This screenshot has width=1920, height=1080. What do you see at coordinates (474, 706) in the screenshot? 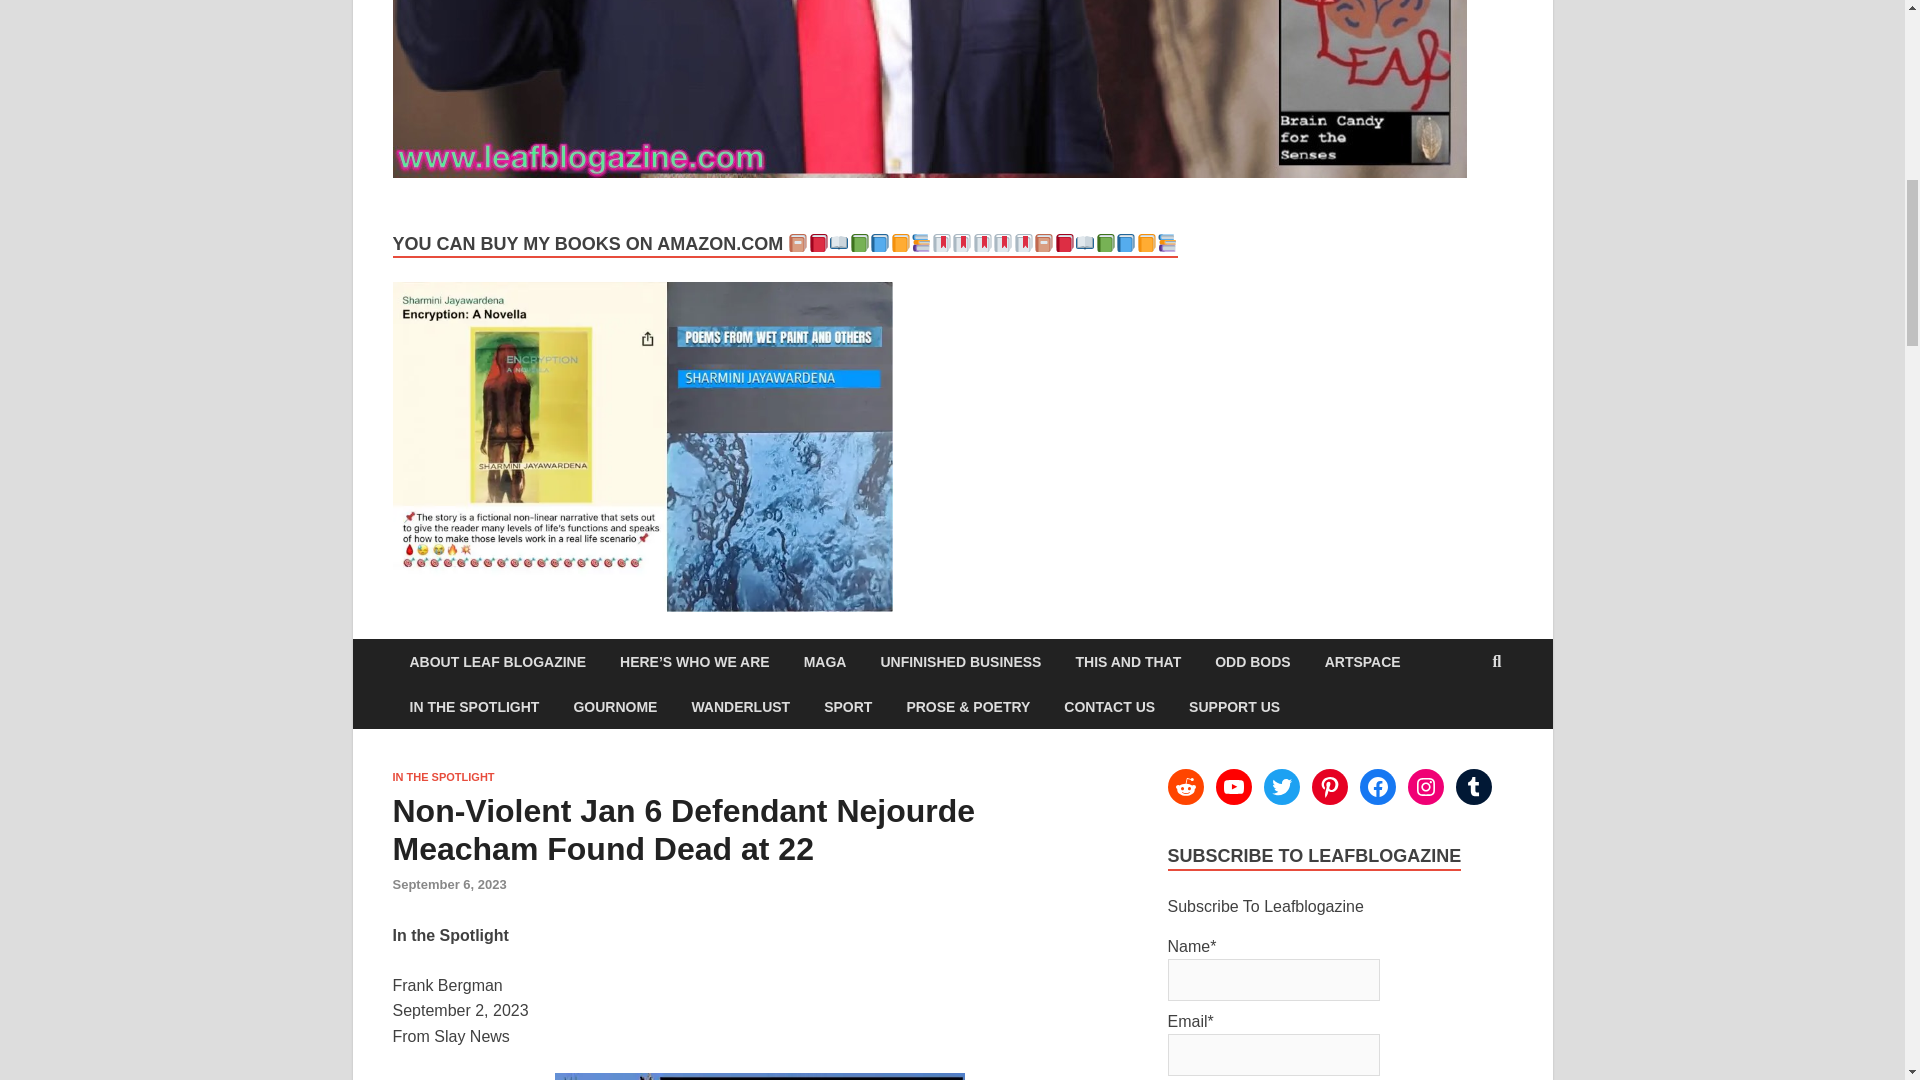
I see `IN THE SPOTLIGHT` at bounding box center [474, 706].